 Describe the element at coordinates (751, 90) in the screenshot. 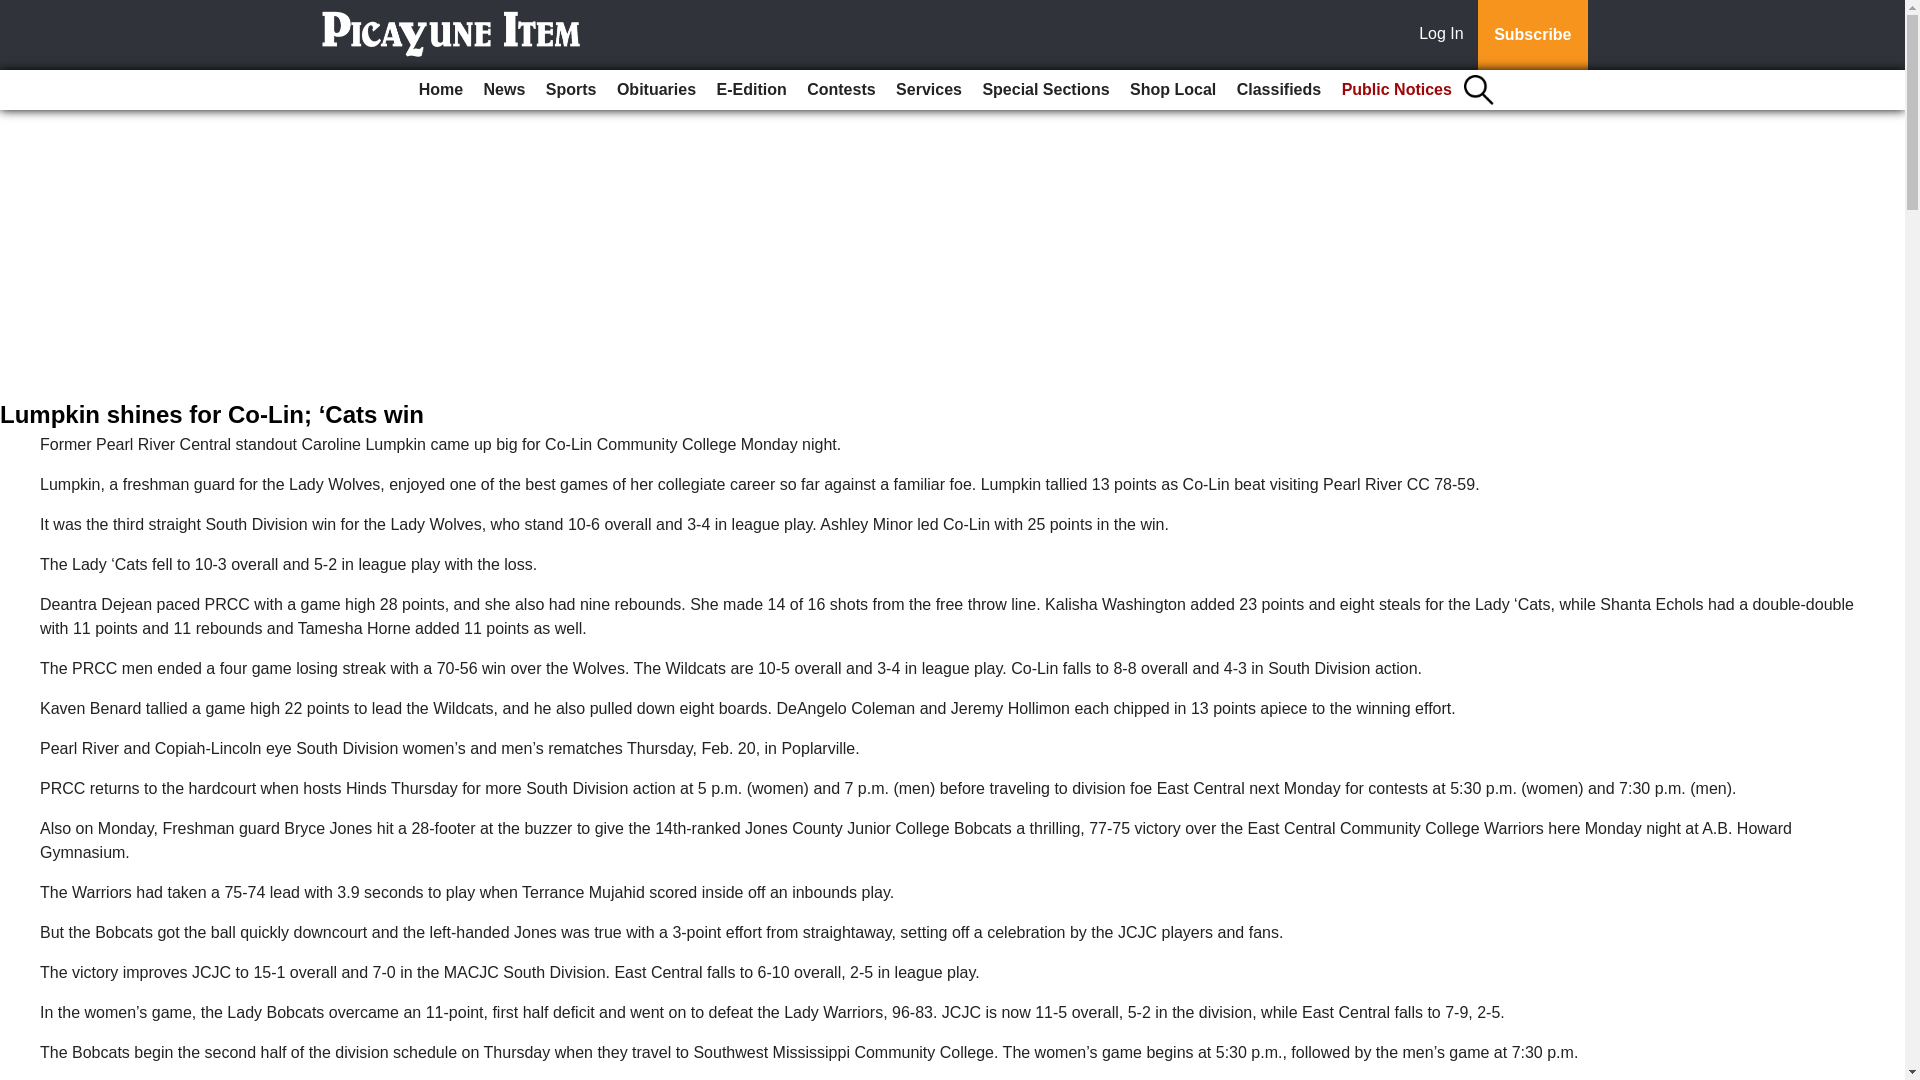

I see `E-Edition` at that location.